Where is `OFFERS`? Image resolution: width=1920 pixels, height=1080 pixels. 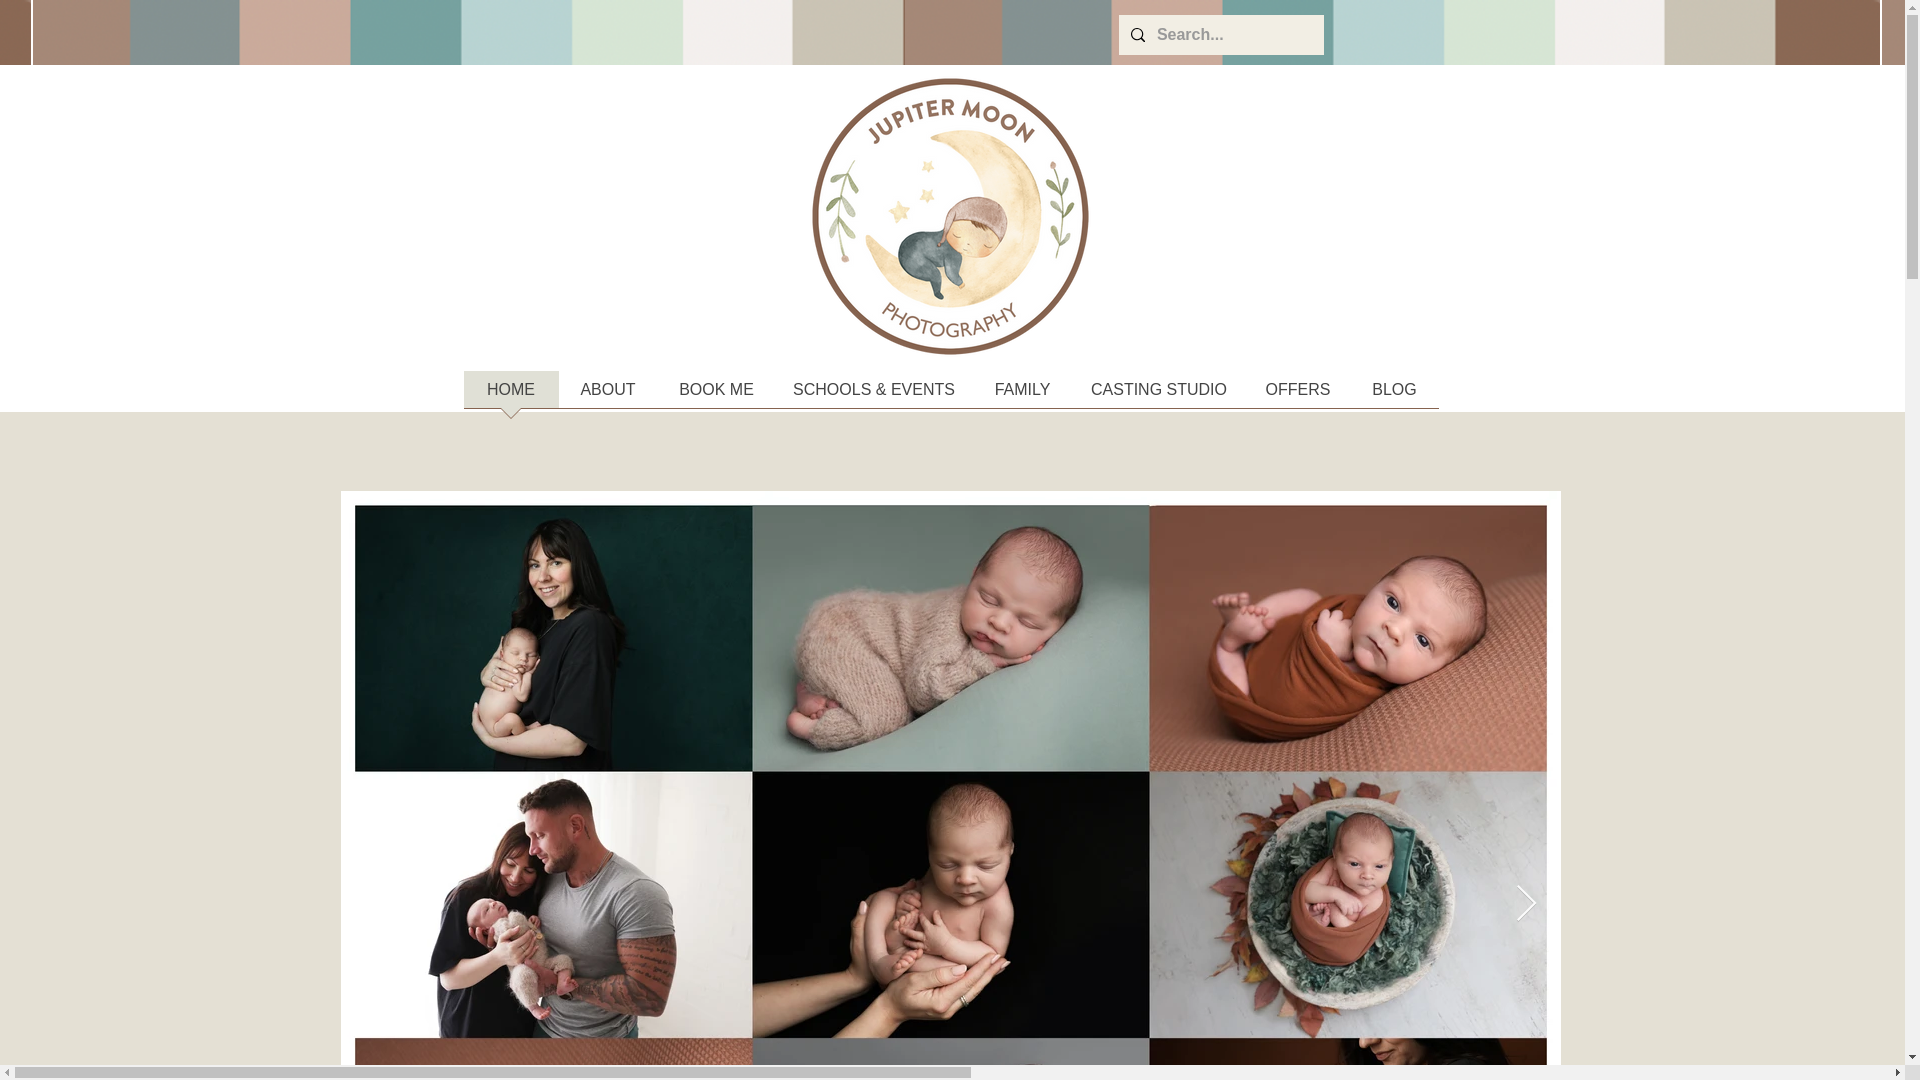 OFFERS is located at coordinates (1298, 396).